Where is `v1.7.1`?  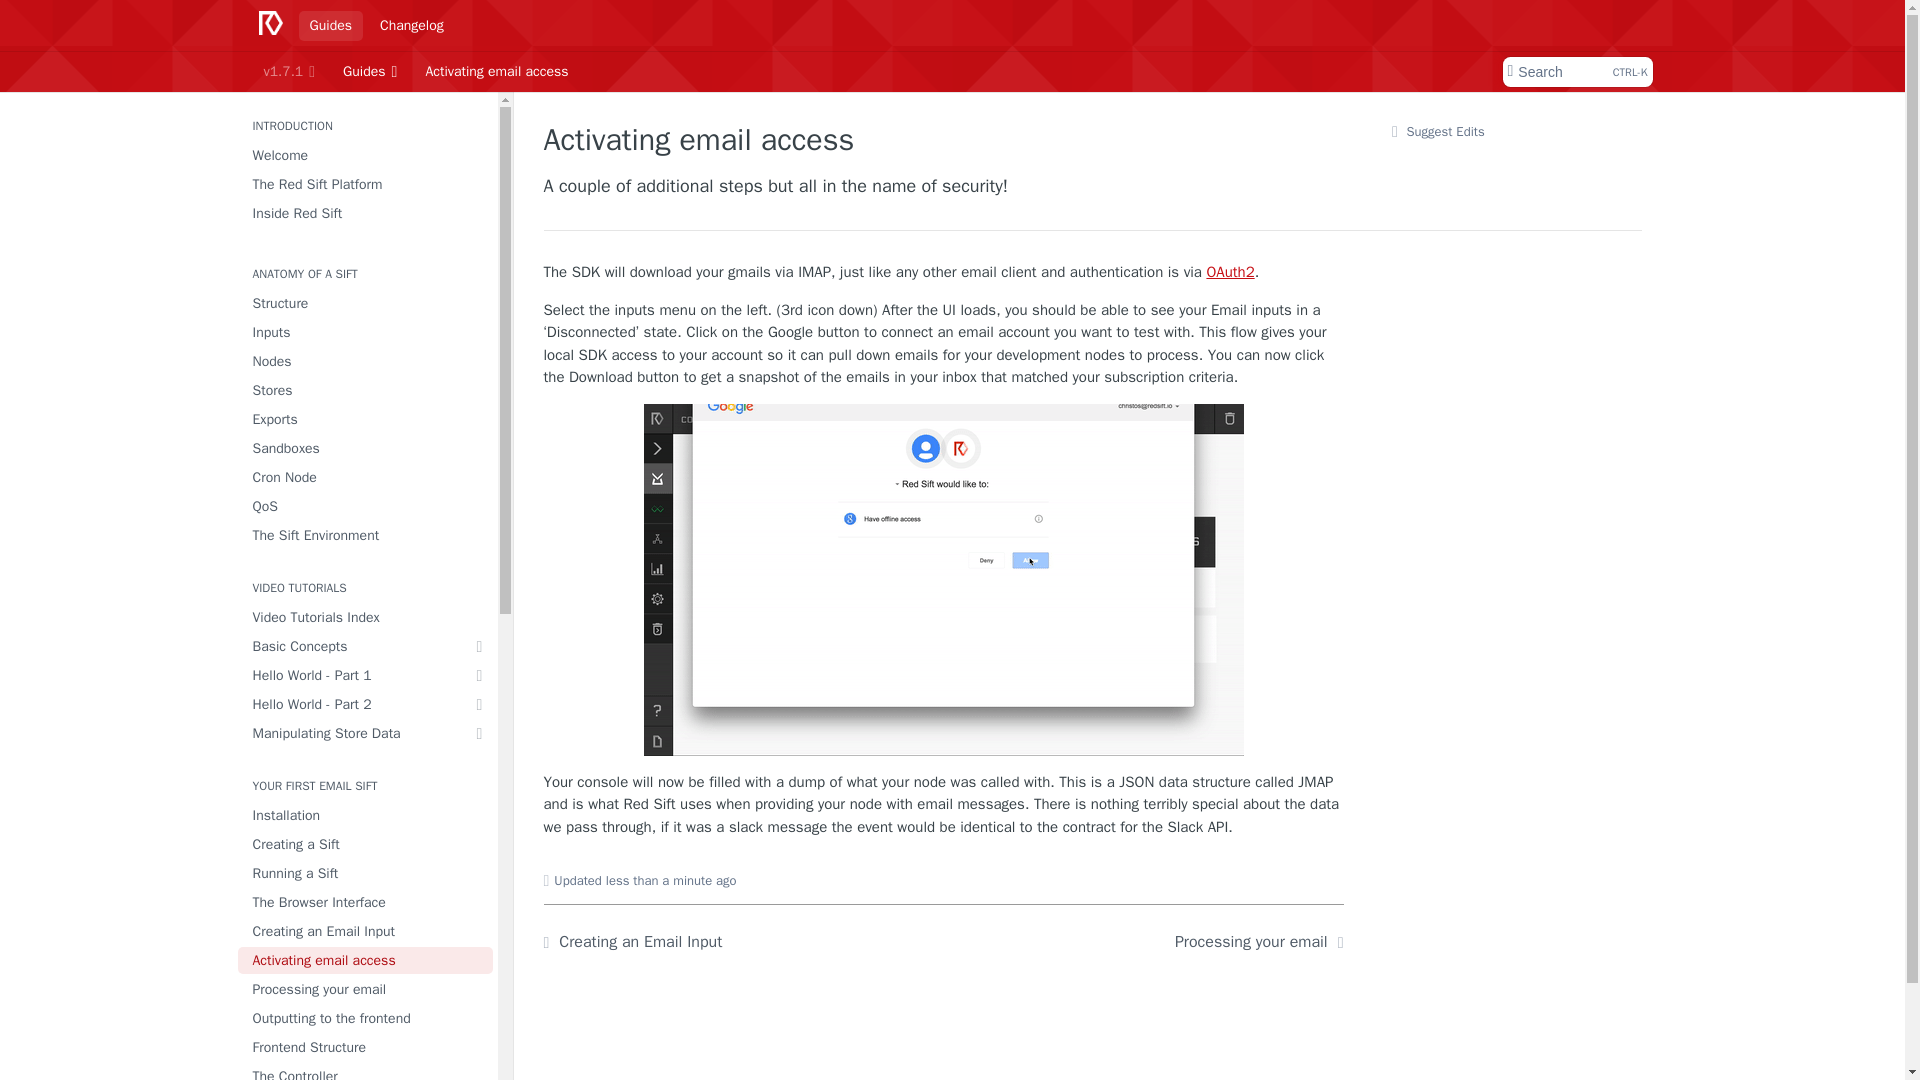
v1.7.1 is located at coordinates (288, 72).